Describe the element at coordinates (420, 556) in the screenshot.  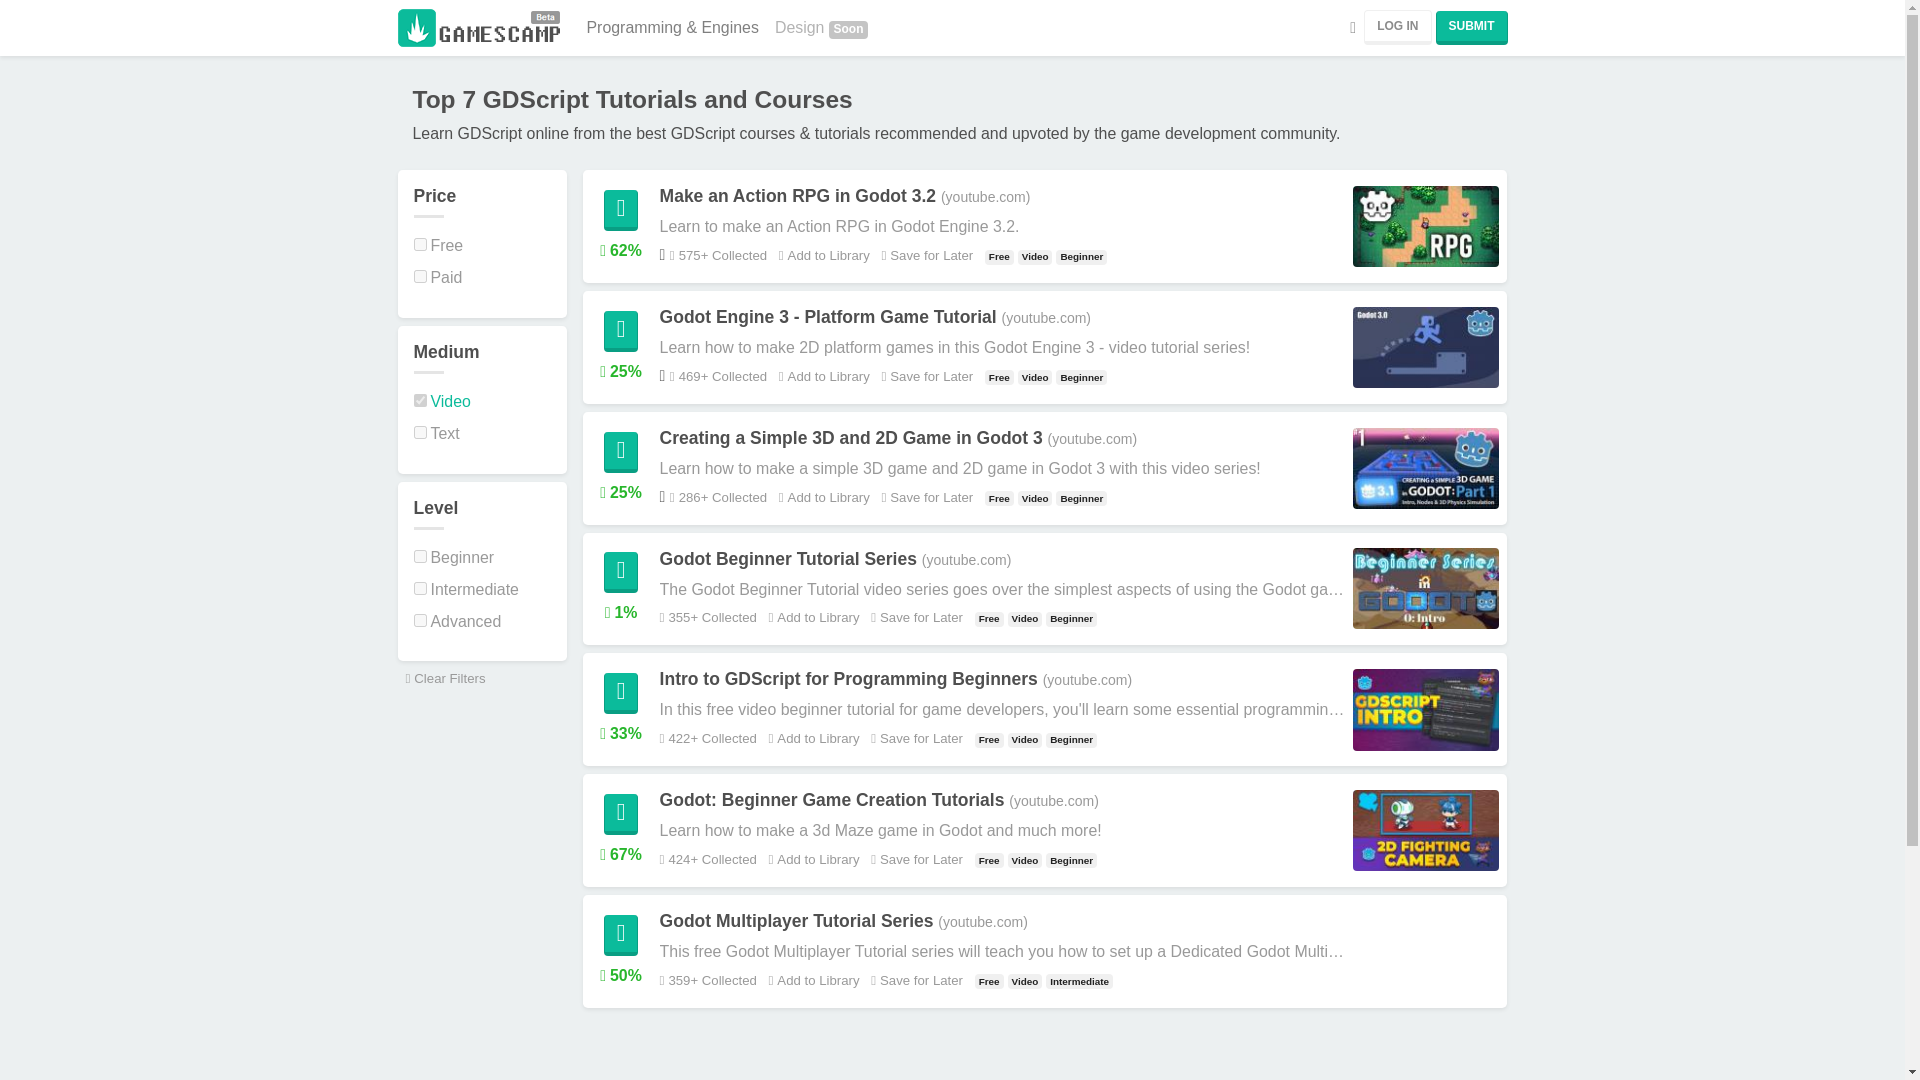
I see `on` at that location.